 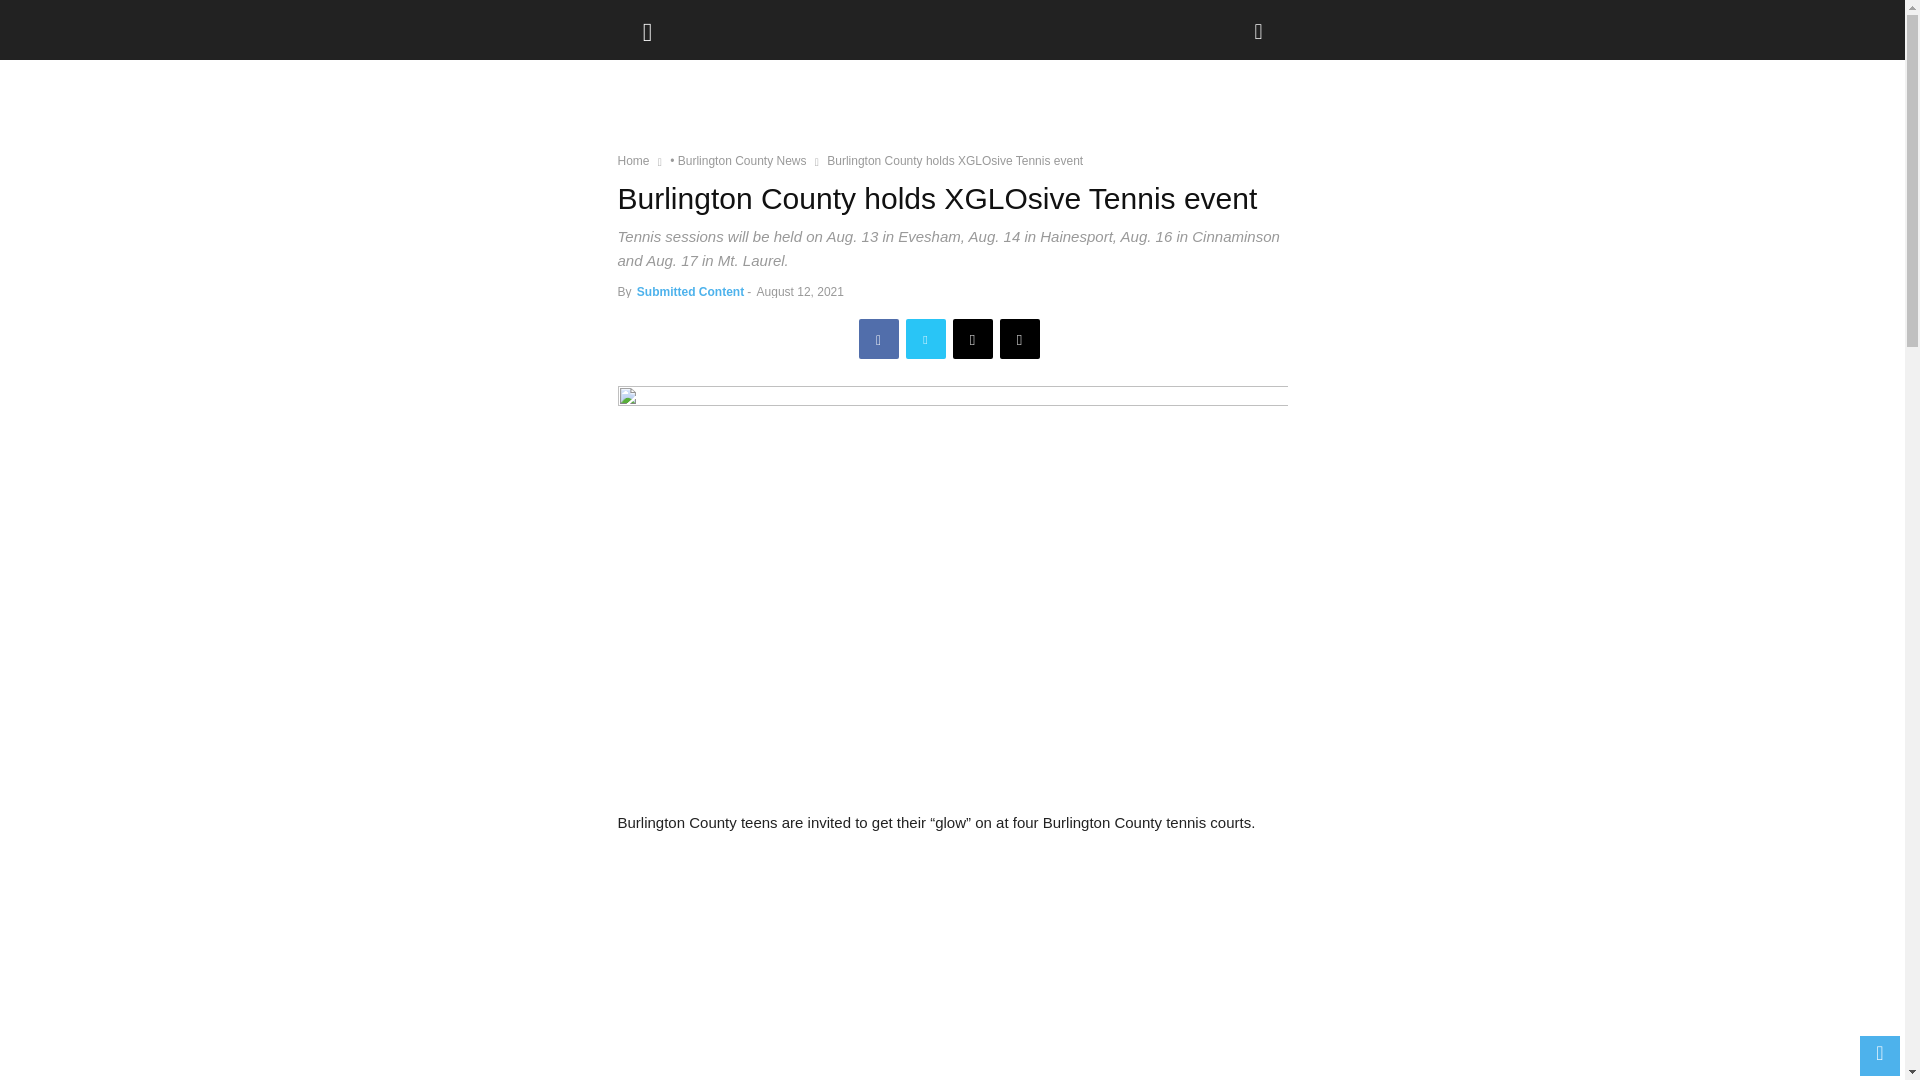 I want to click on Twitter, so click(x=926, y=338).